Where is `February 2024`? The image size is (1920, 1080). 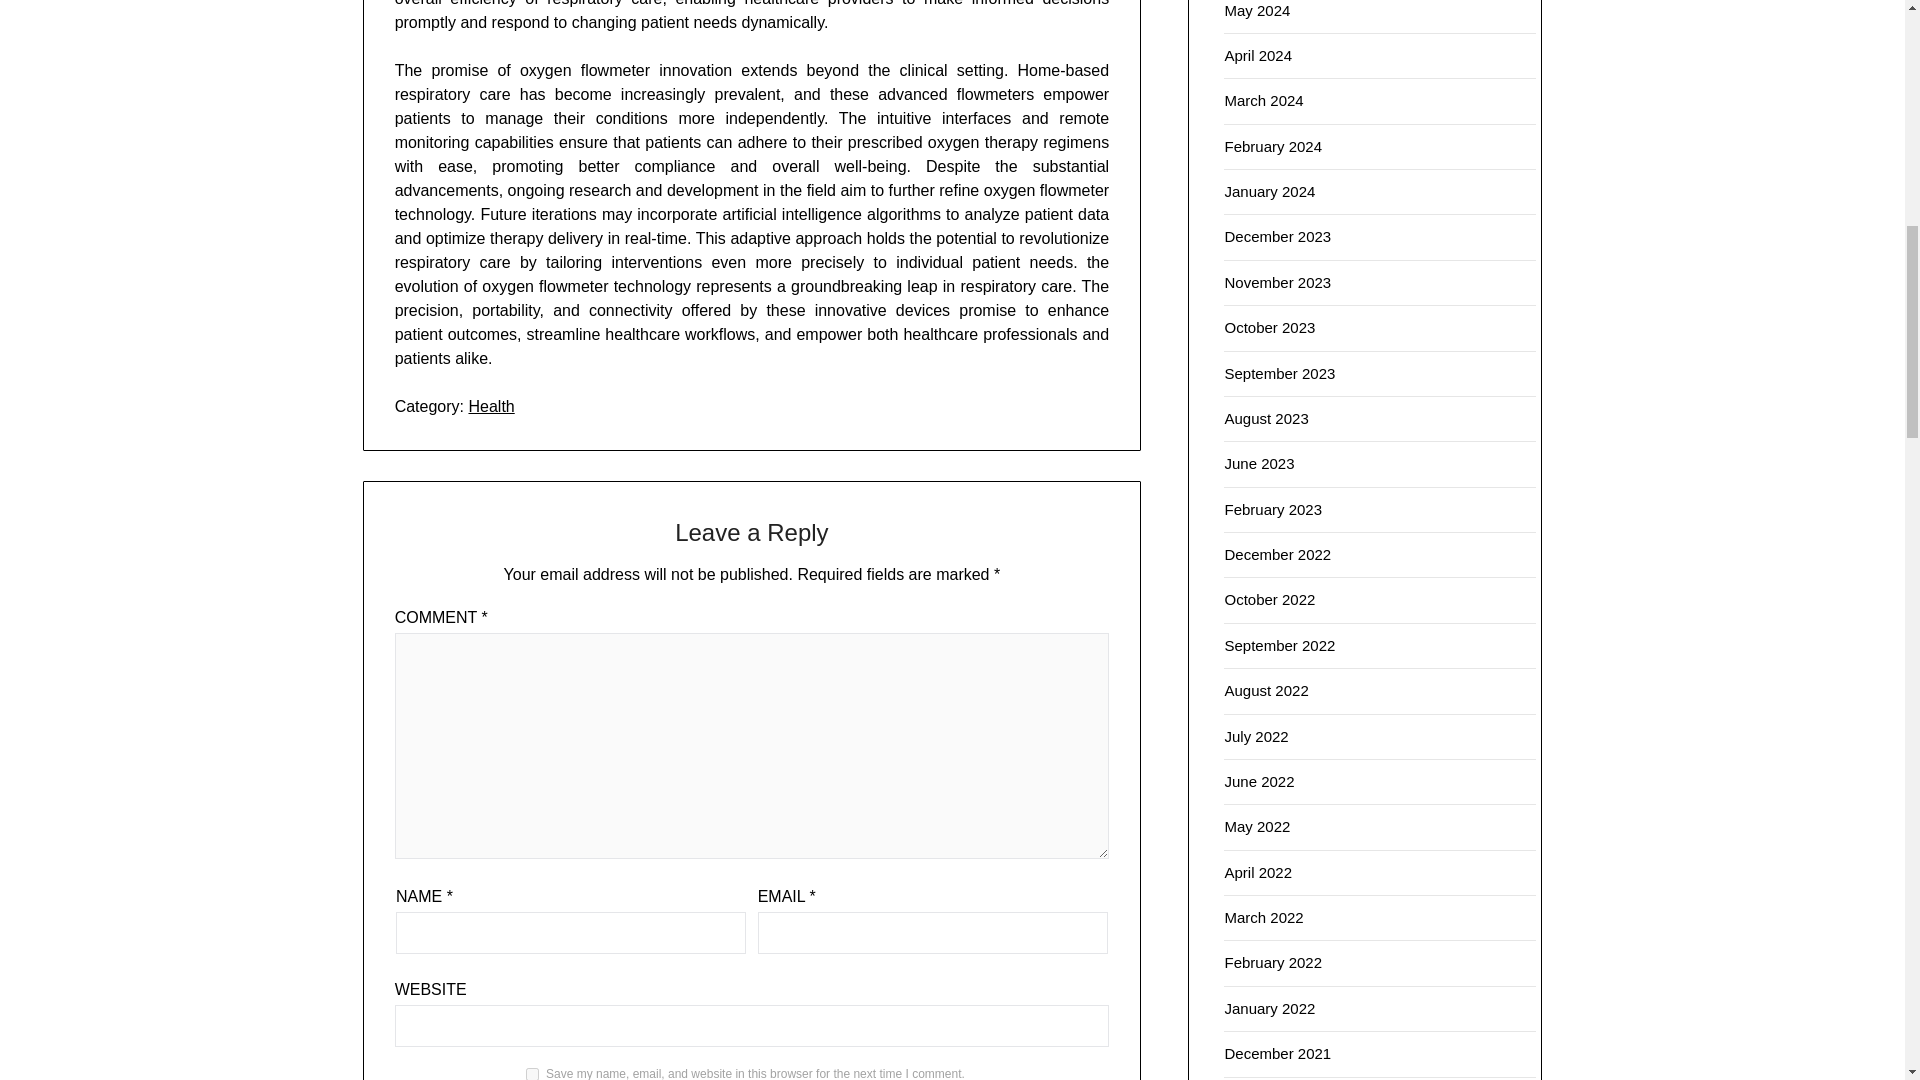 February 2024 is located at coordinates (1273, 146).